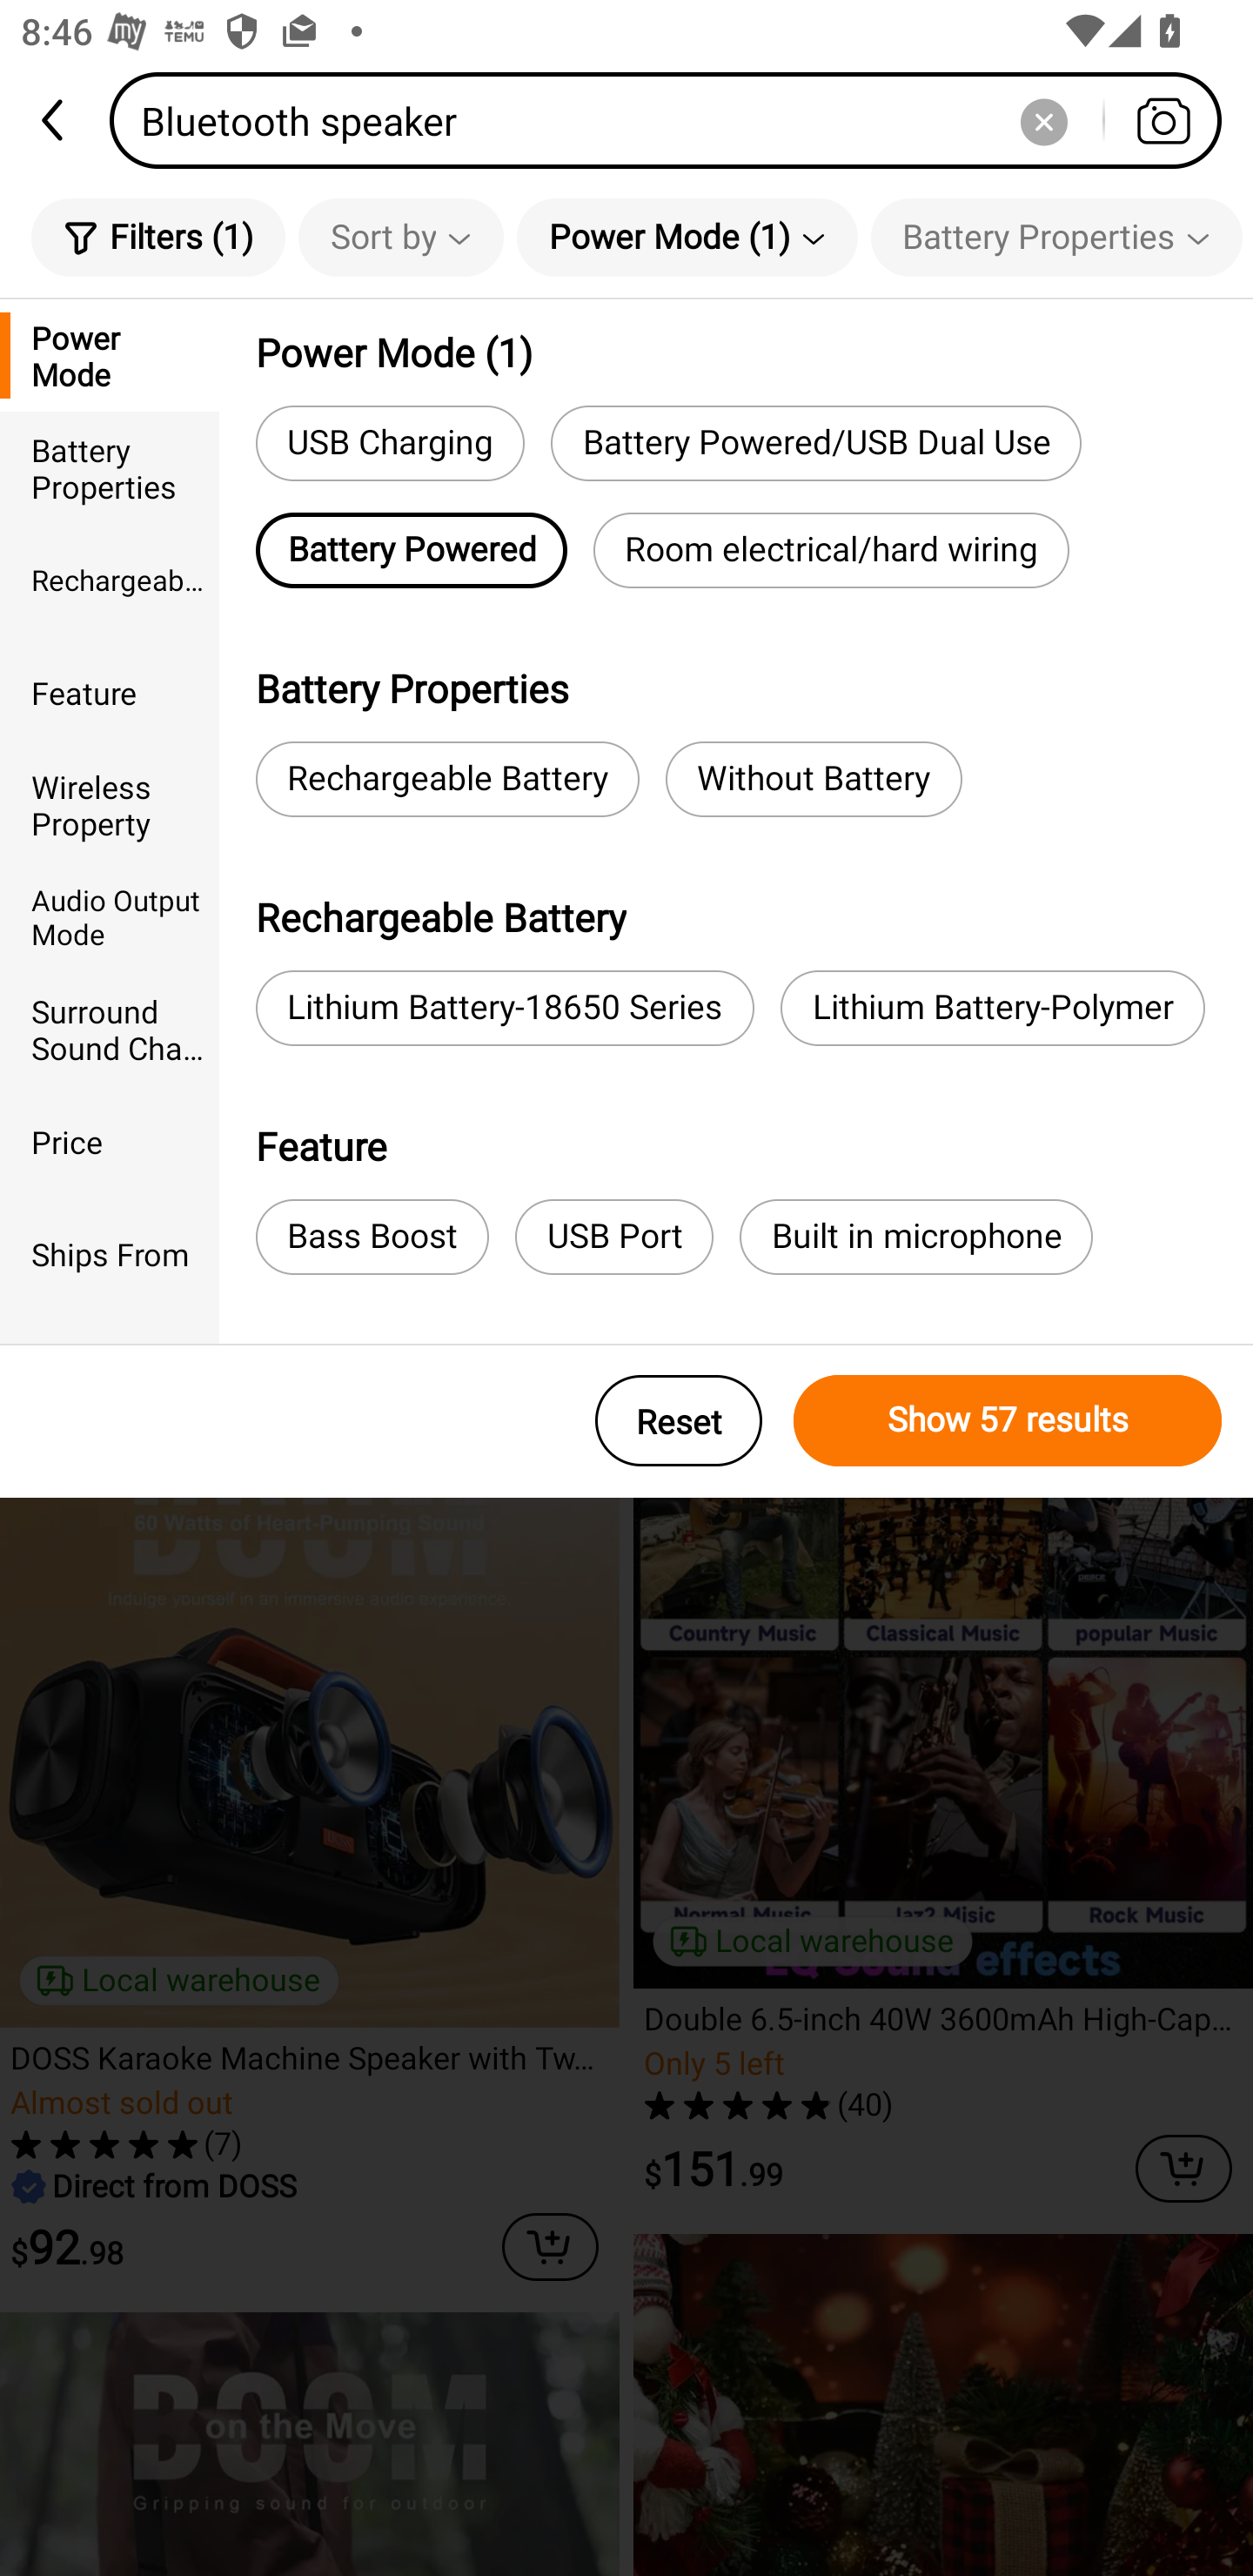  Describe the element at coordinates (158, 237) in the screenshot. I see `Filters (1)` at that location.